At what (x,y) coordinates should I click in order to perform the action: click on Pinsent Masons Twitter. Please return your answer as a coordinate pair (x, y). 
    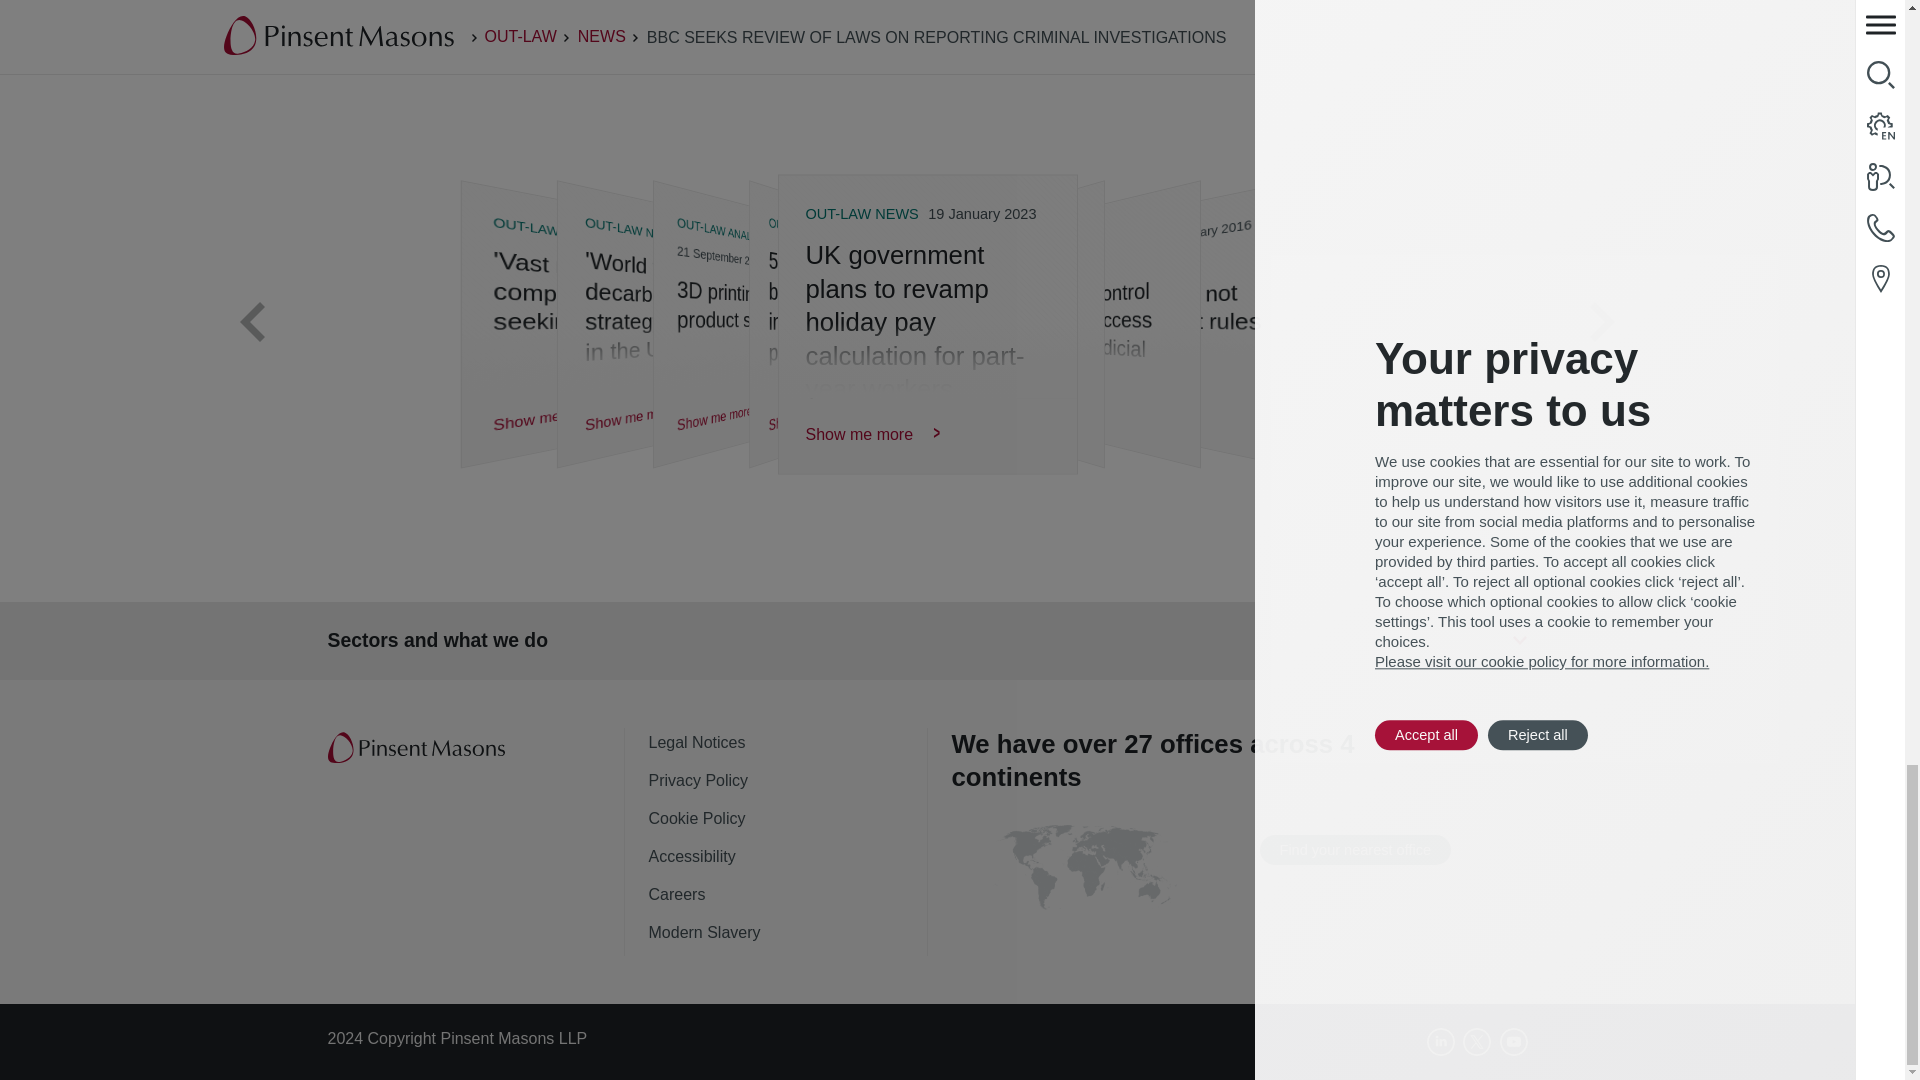
    Looking at the image, I should click on (1477, 1042).